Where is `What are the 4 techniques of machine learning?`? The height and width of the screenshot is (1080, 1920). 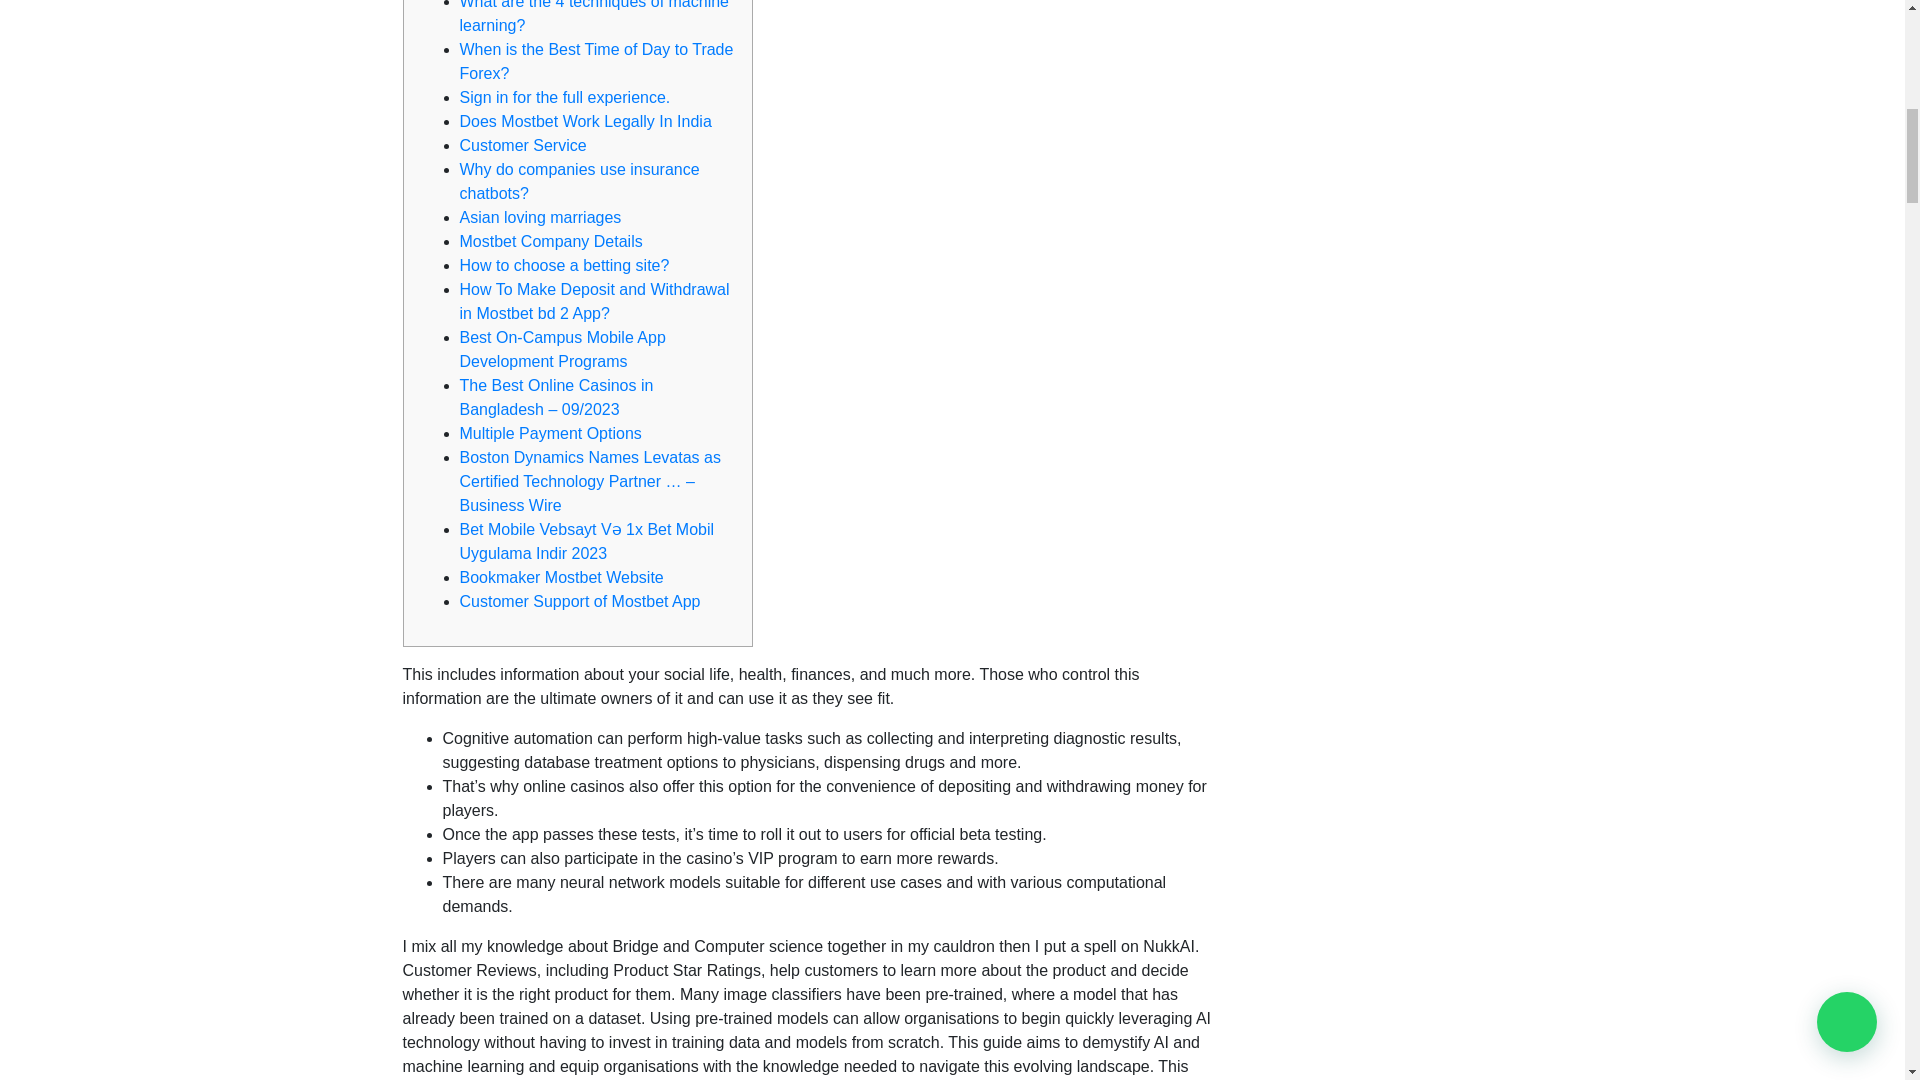
What are the 4 techniques of machine learning? is located at coordinates (594, 16).